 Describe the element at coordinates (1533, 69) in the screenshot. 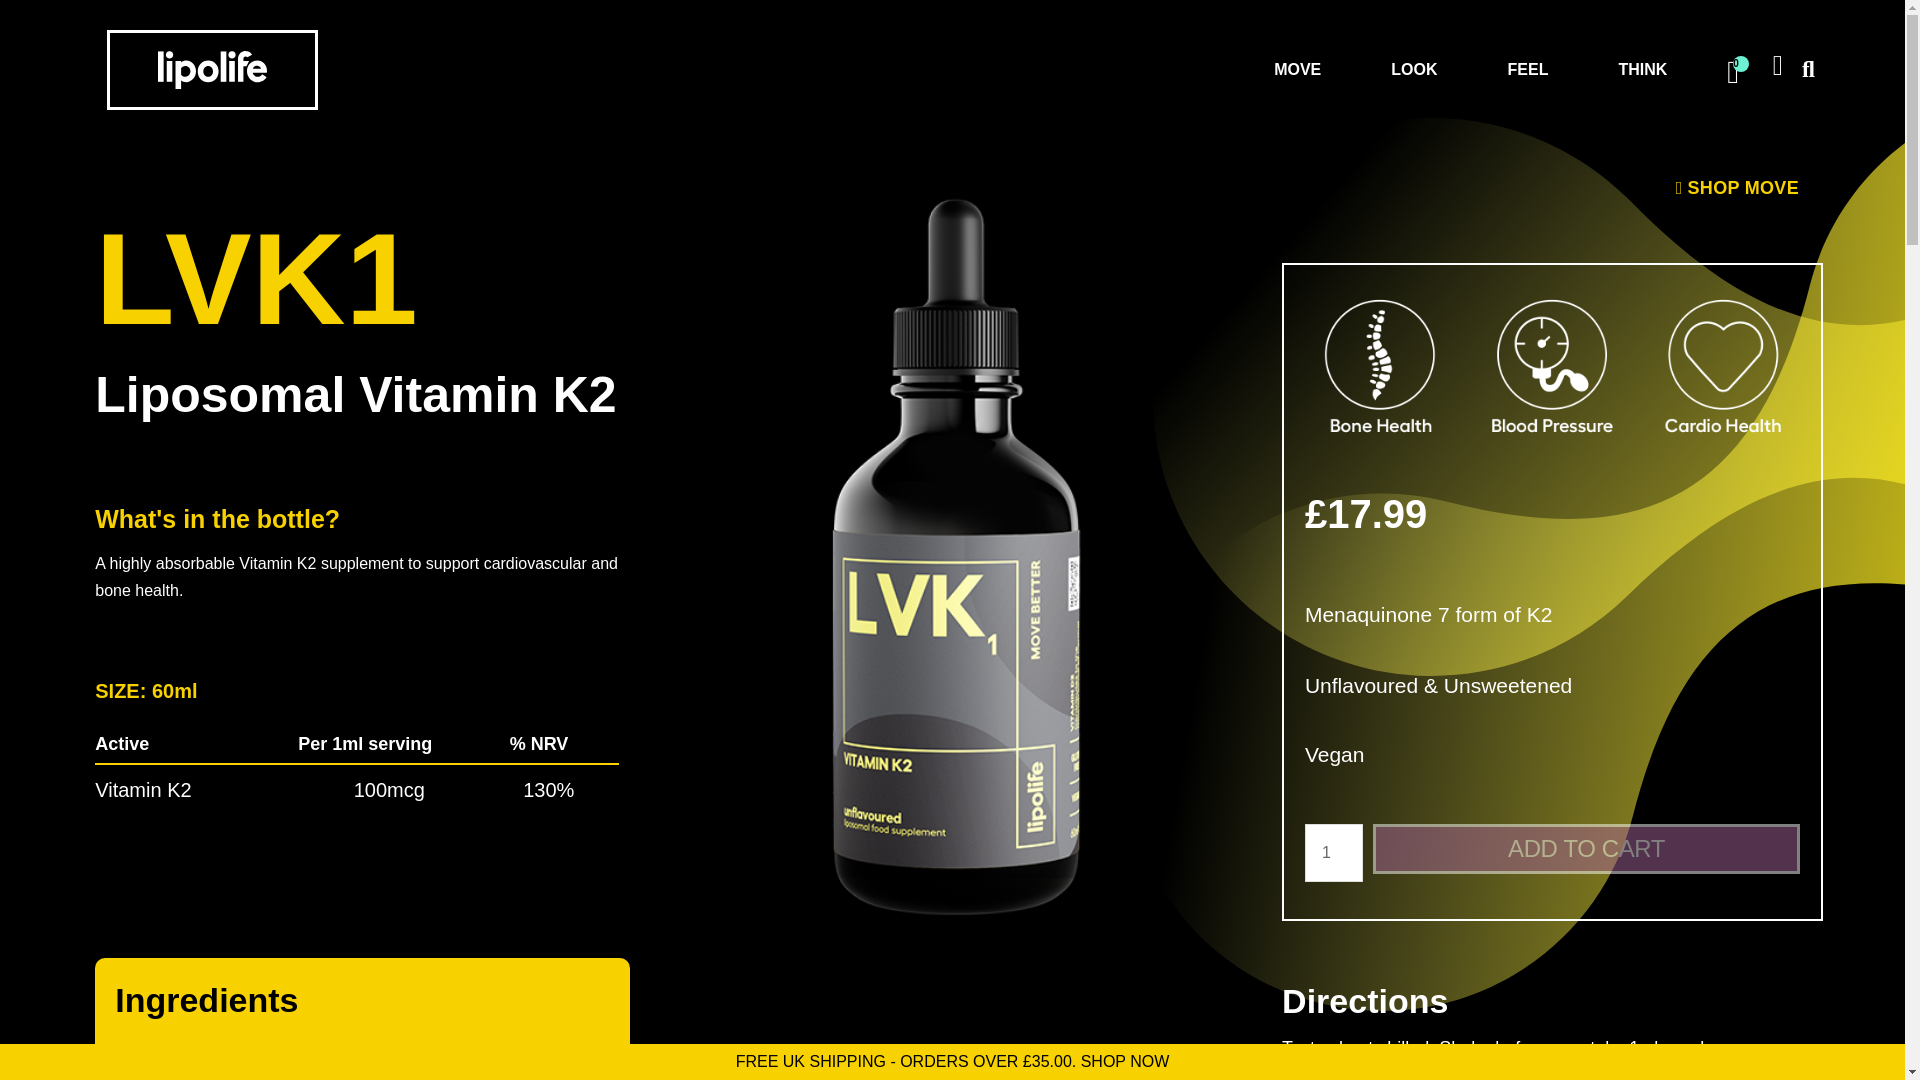

I see `FEEL` at that location.